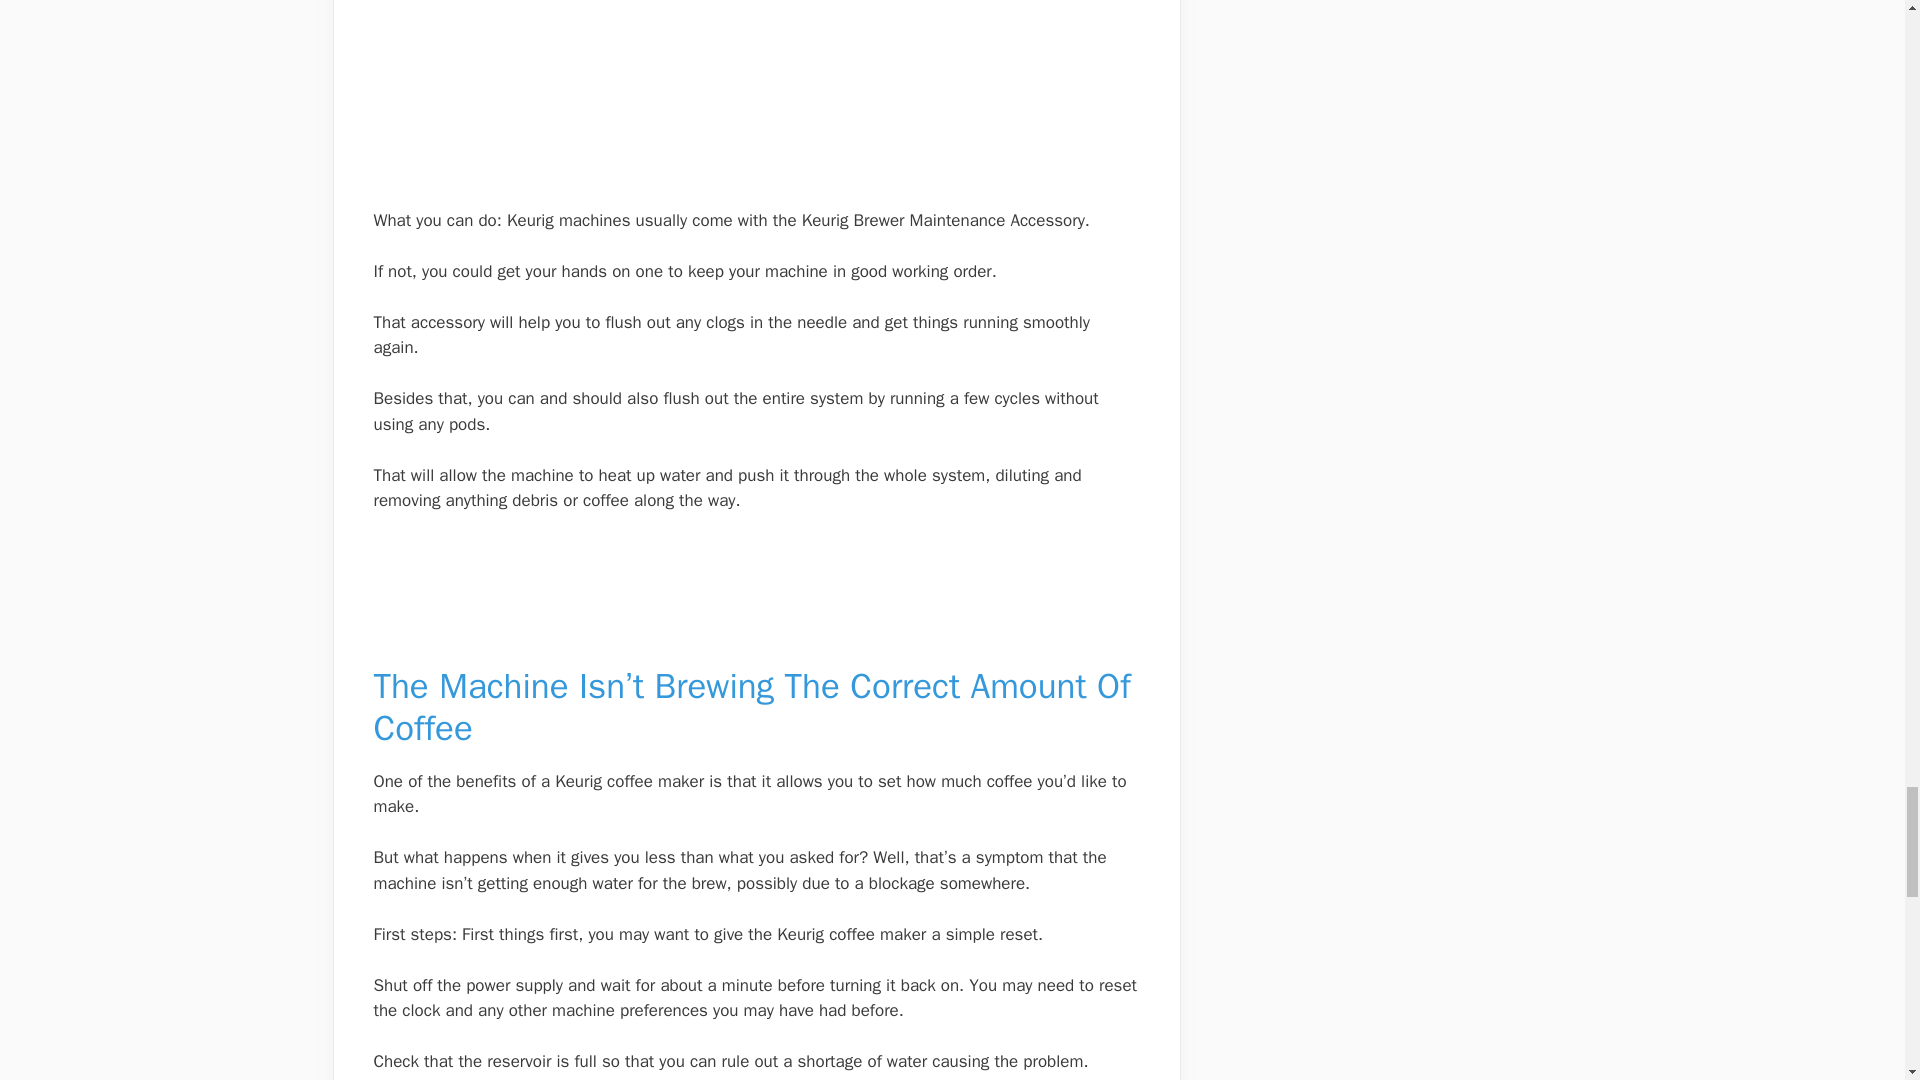 This screenshot has height=1080, width=1920. Describe the element at coordinates (757, 91) in the screenshot. I see `How to Clean Needle and Basket on Keurig 2.0` at that location.